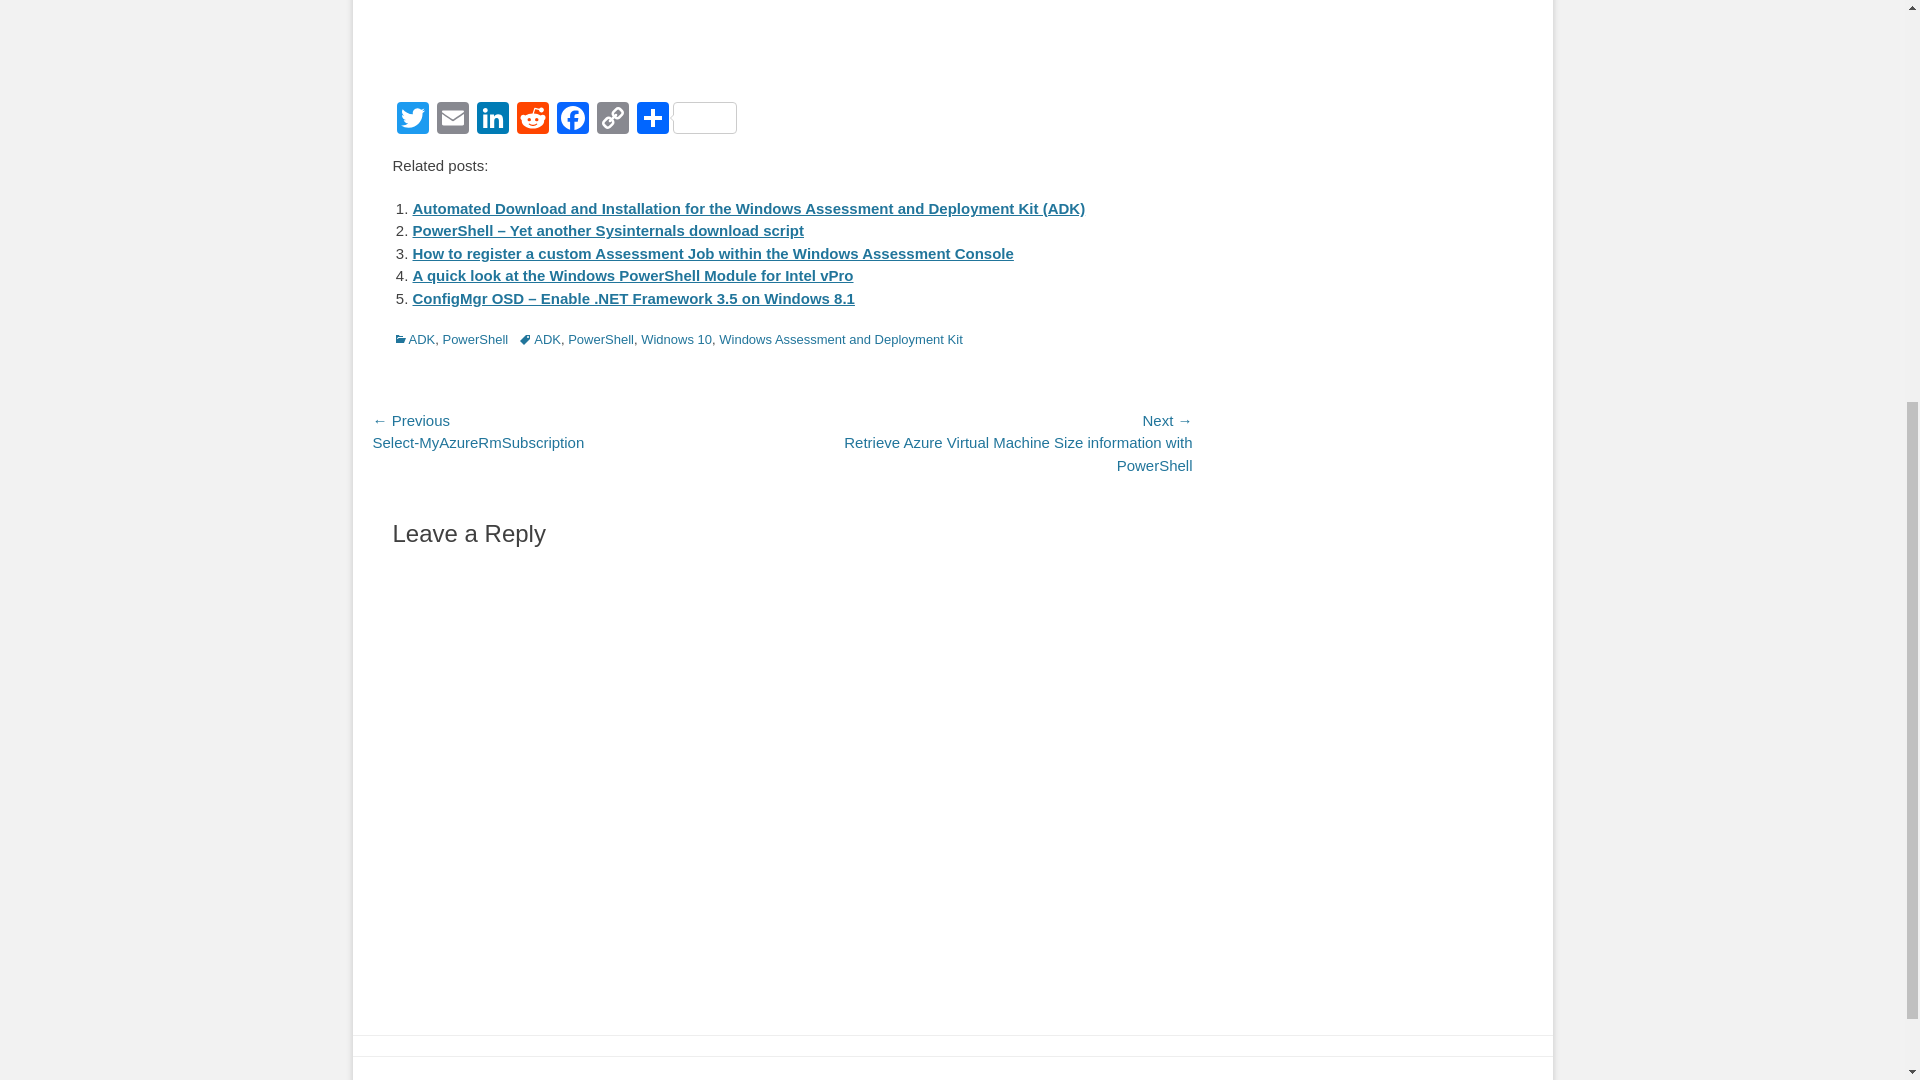  I want to click on A quick look at the Windows PowerShell Module for Intel vPro, so click(632, 275).